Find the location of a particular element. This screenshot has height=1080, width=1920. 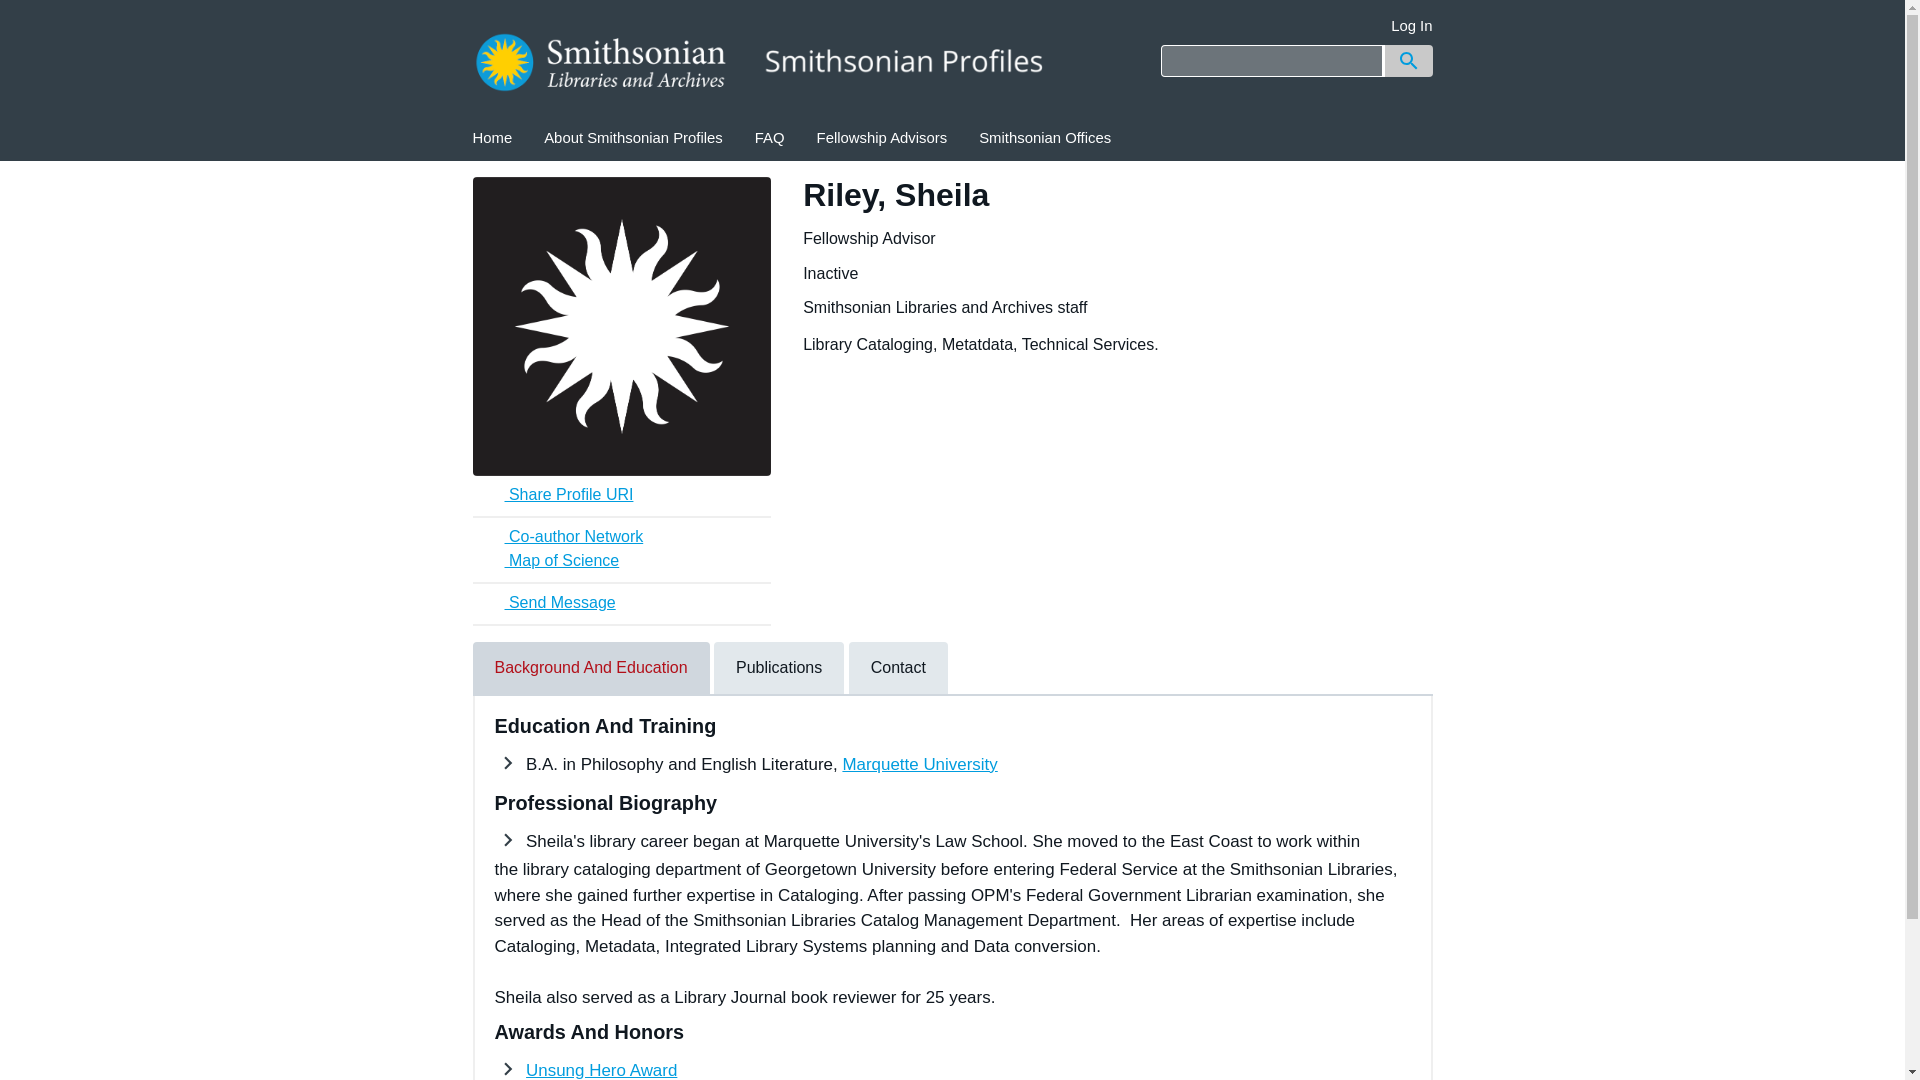

Contact is located at coordinates (898, 668).